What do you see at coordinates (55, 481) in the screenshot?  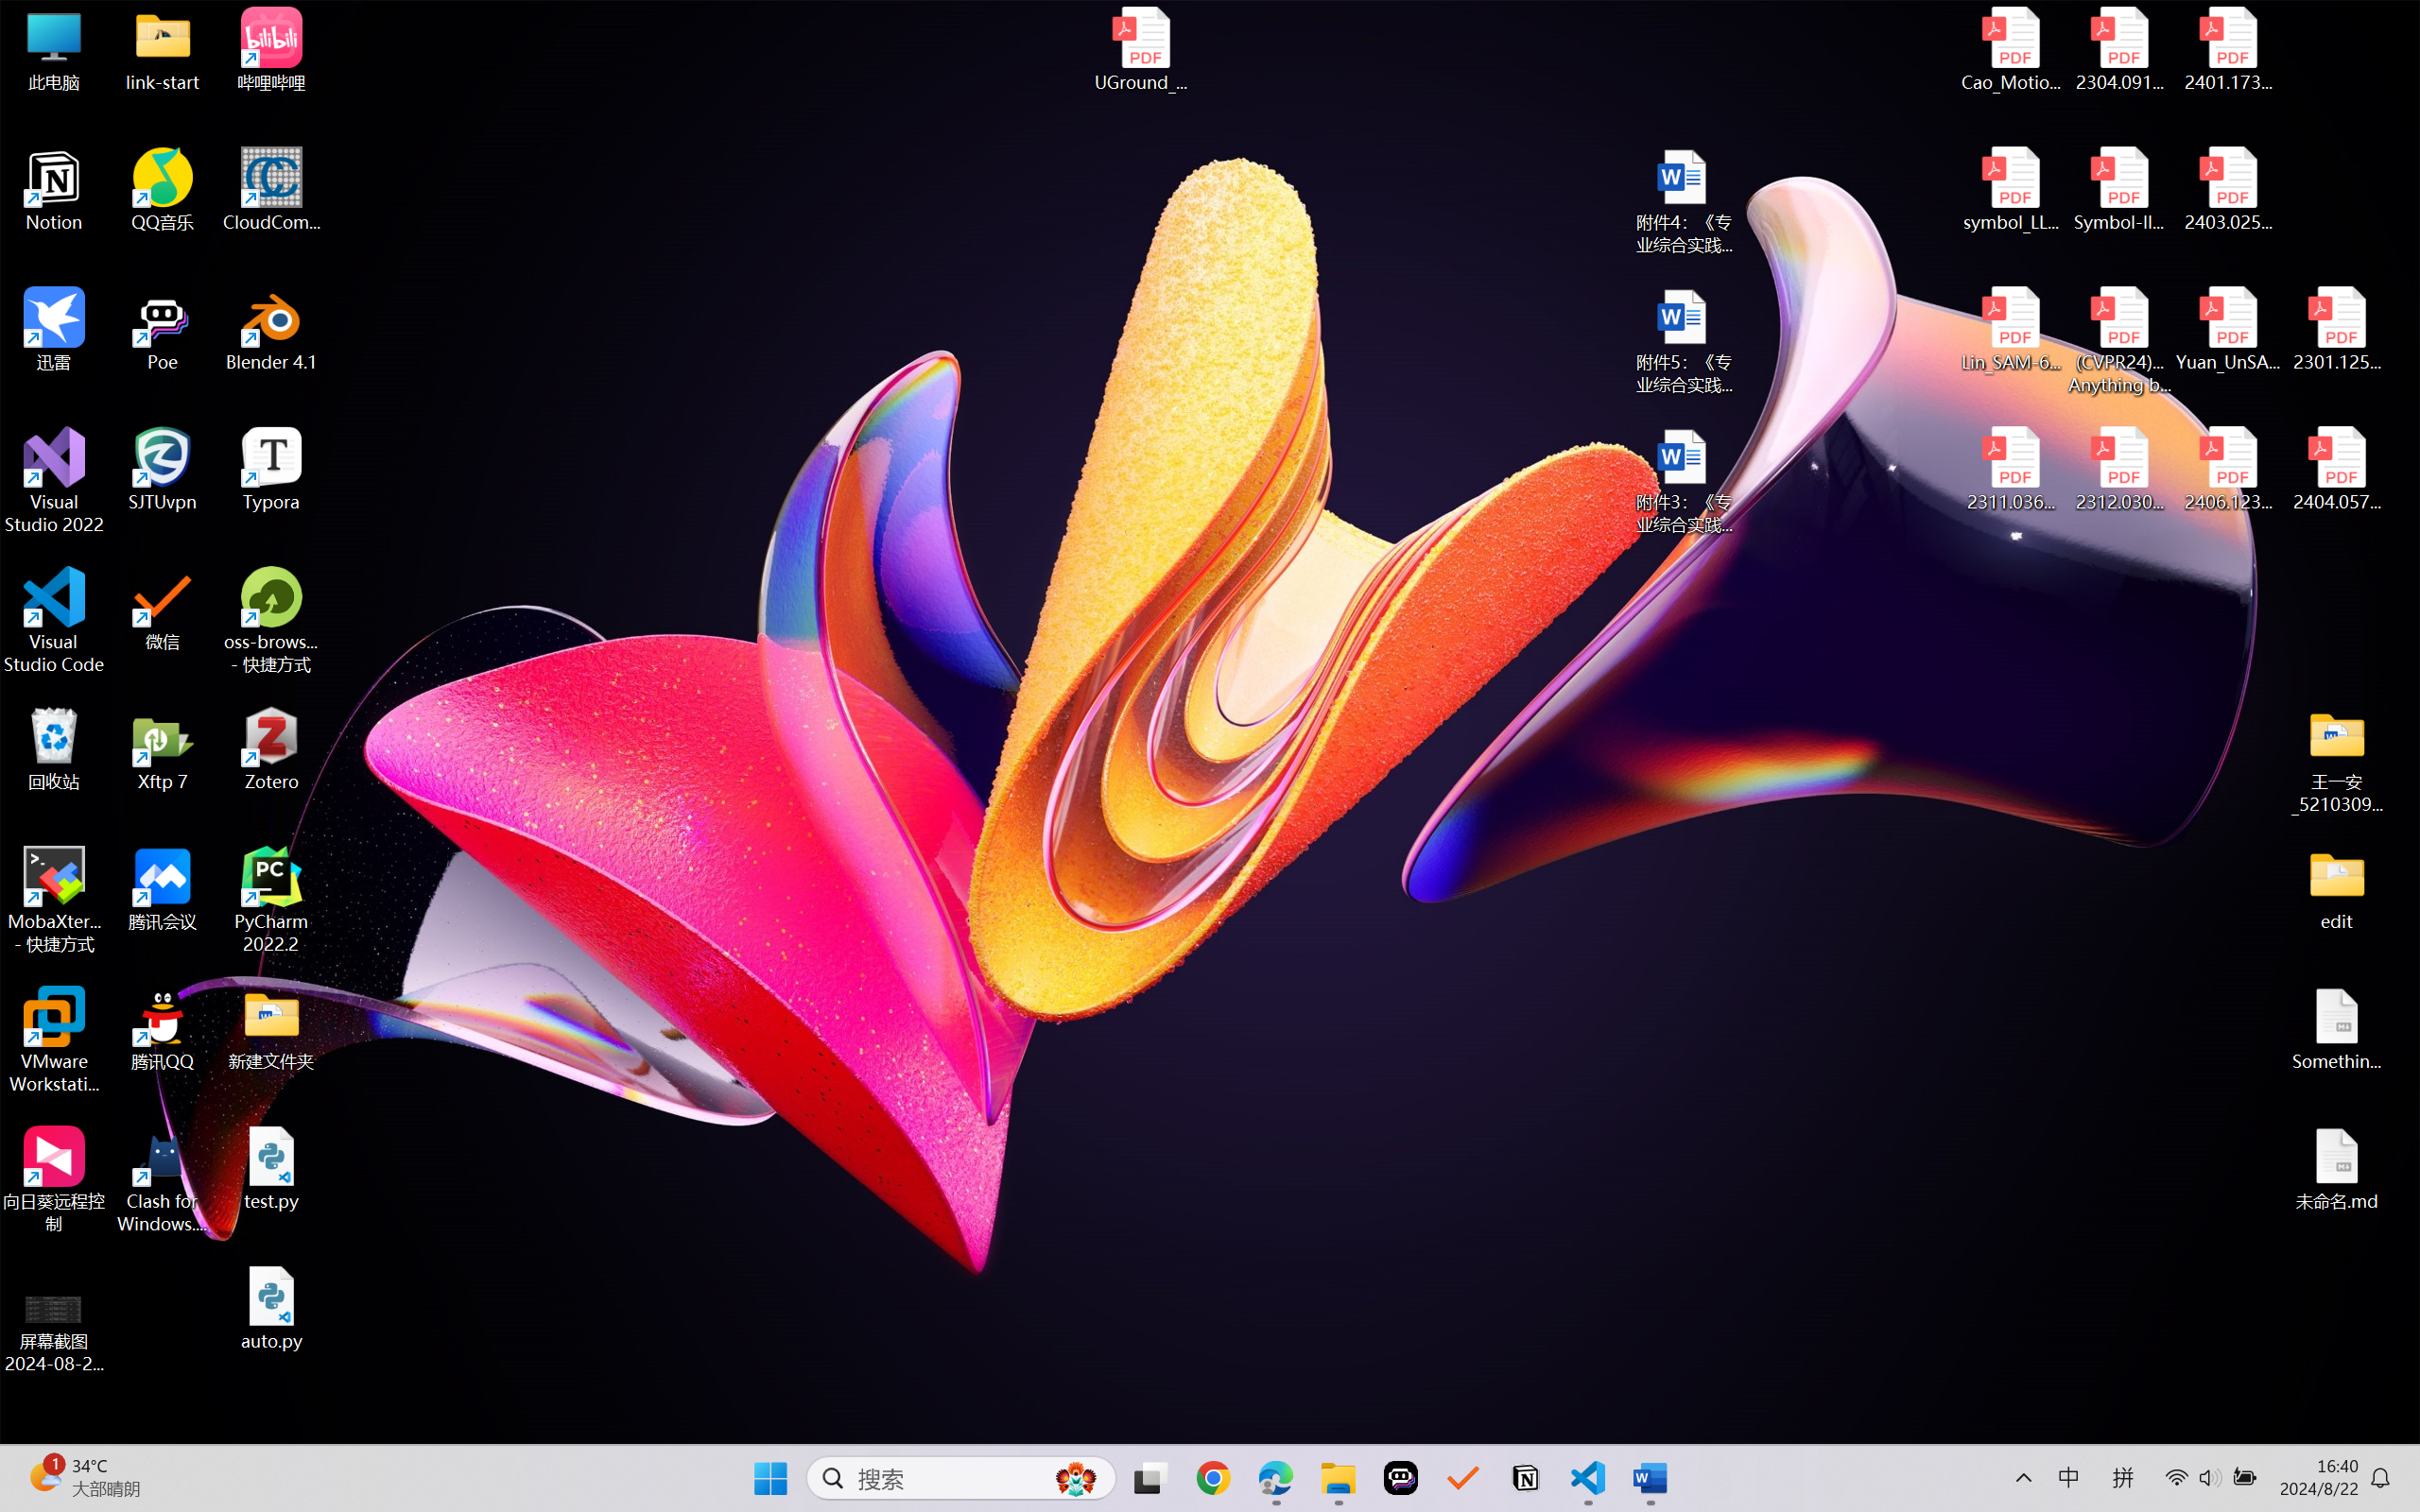 I see `Visual Studio 2022` at bounding box center [55, 481].